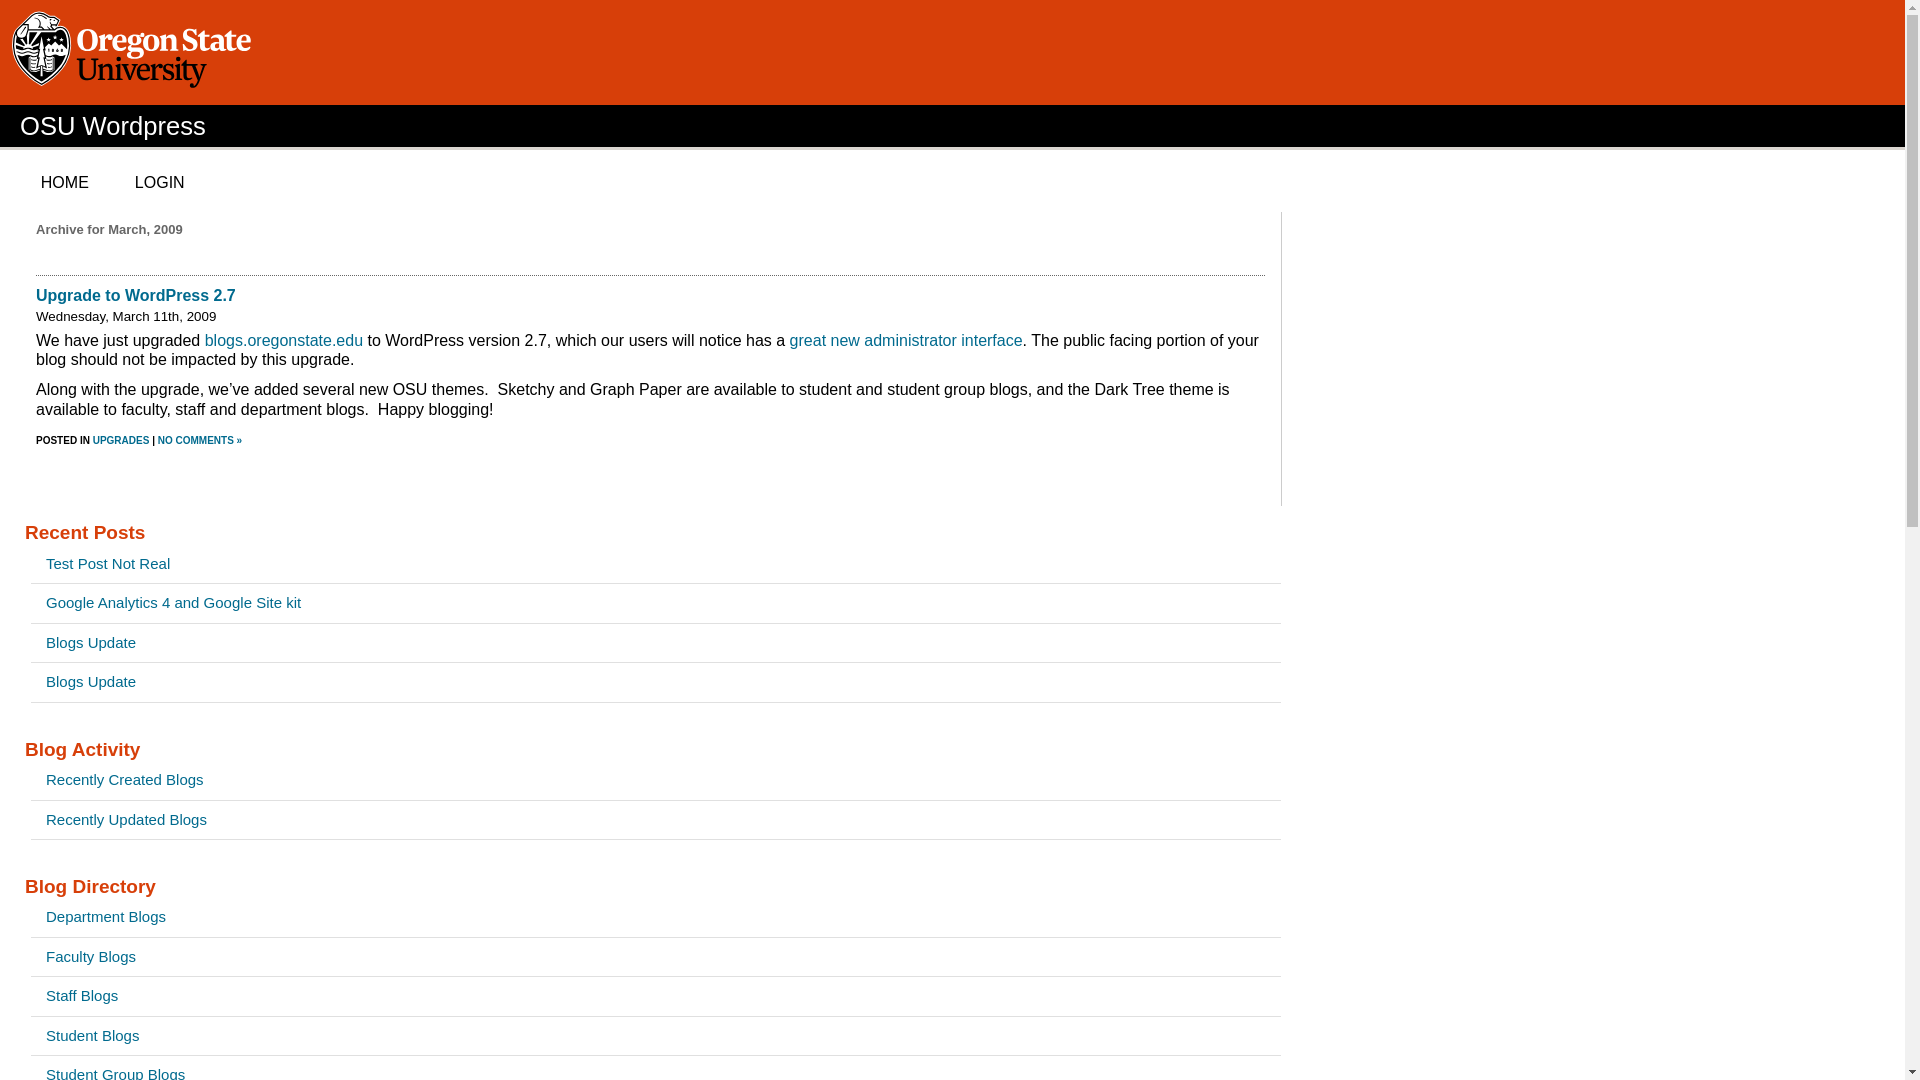  Describe the element at coordinates (284, 340) in the screenshot. I see `blogs.oregonstate.edu` at that location.